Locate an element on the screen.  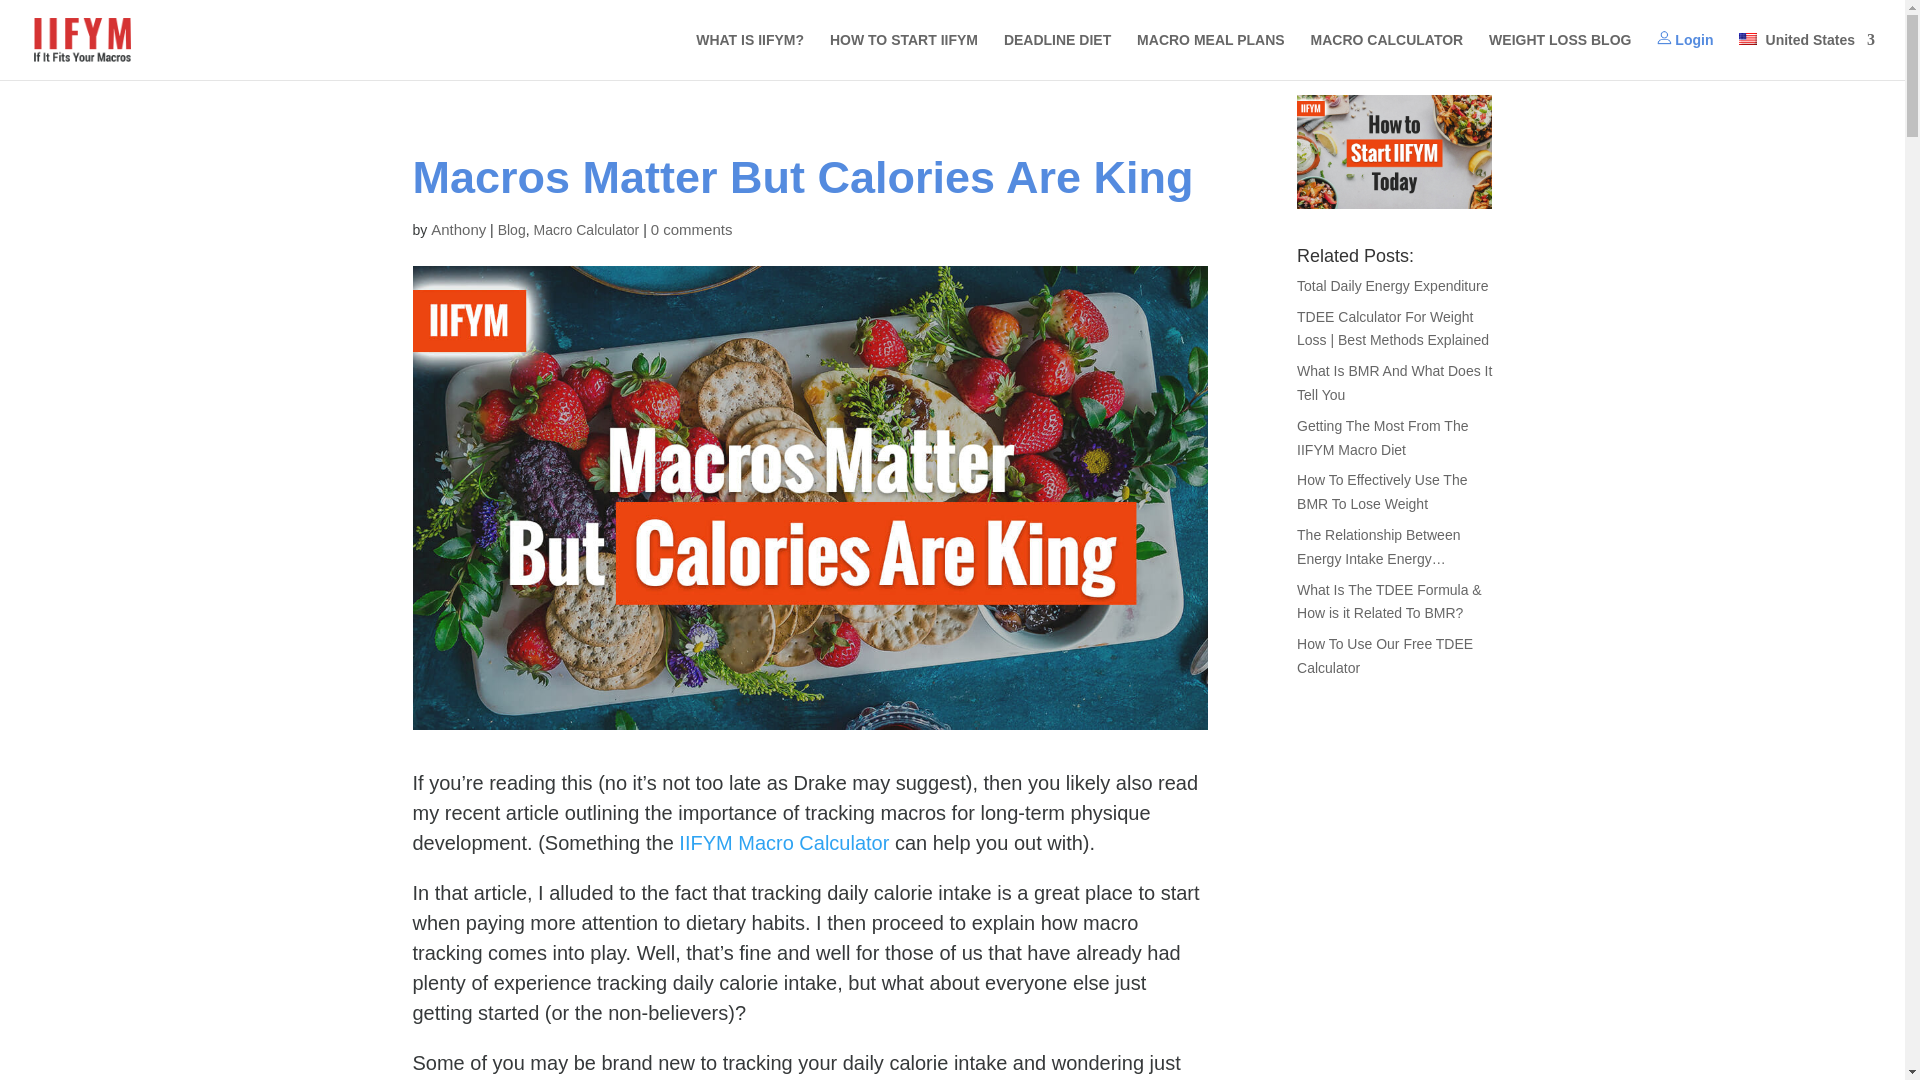
Total Daily Energy Expenditure is located at coordinates (1392, 285).